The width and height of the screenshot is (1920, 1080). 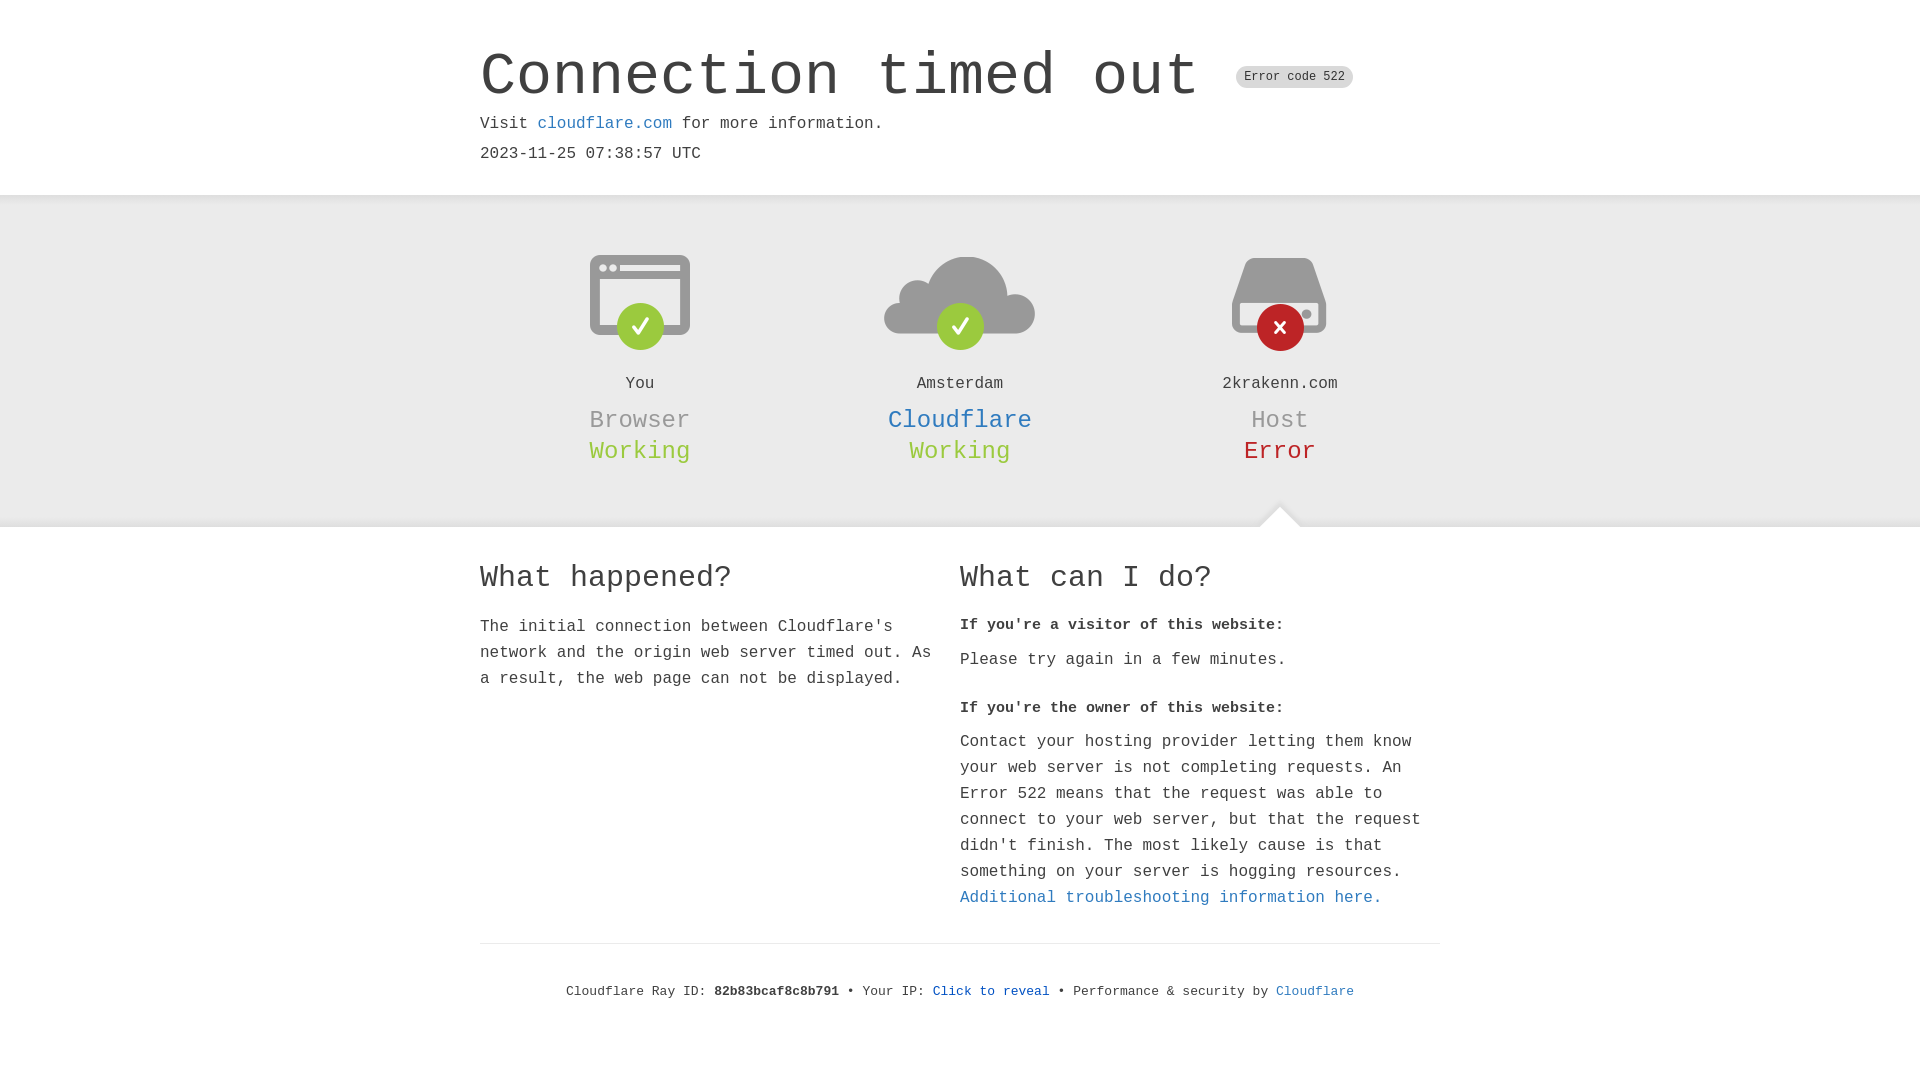 What do you see at coordinates (992, 992) in the screenshot?
I see `Click to reveal` at bounding box center [992, 992].